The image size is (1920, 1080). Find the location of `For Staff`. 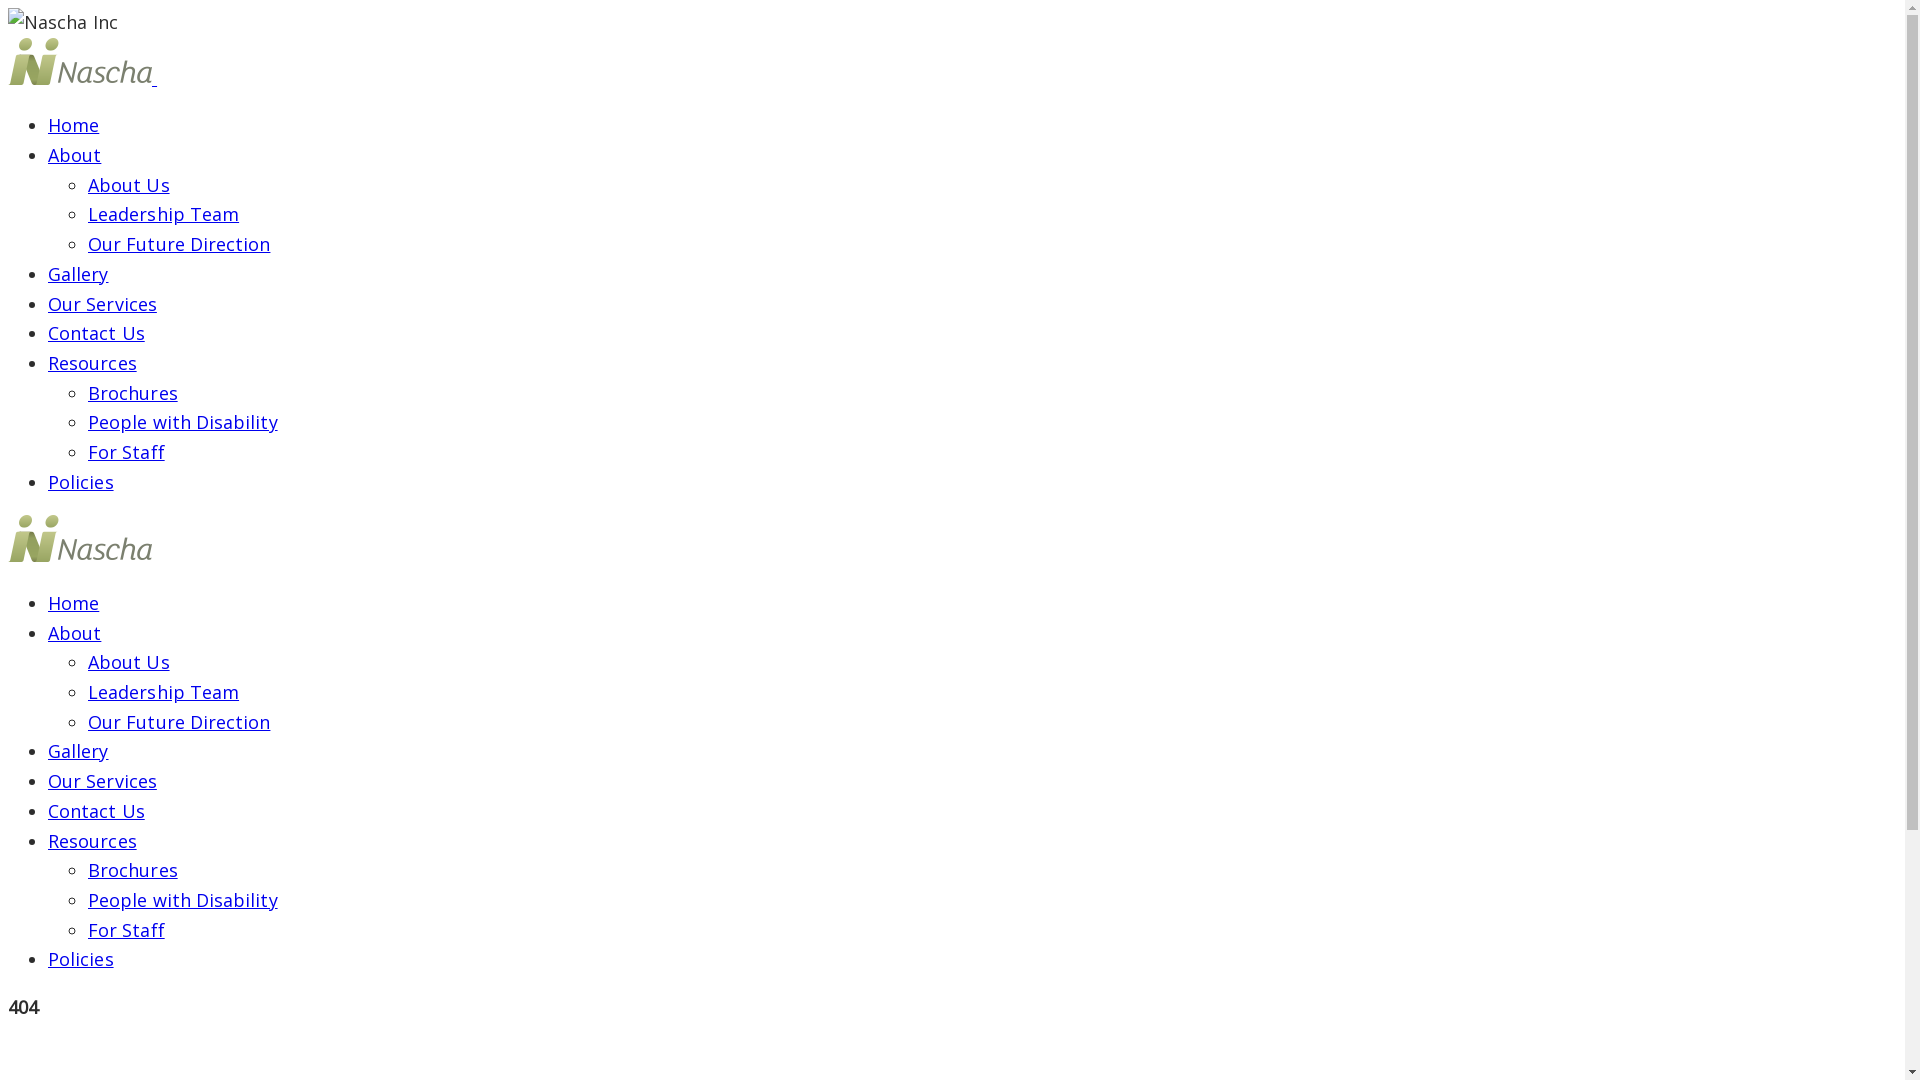

For Staff is located at coordinates (126, 452).